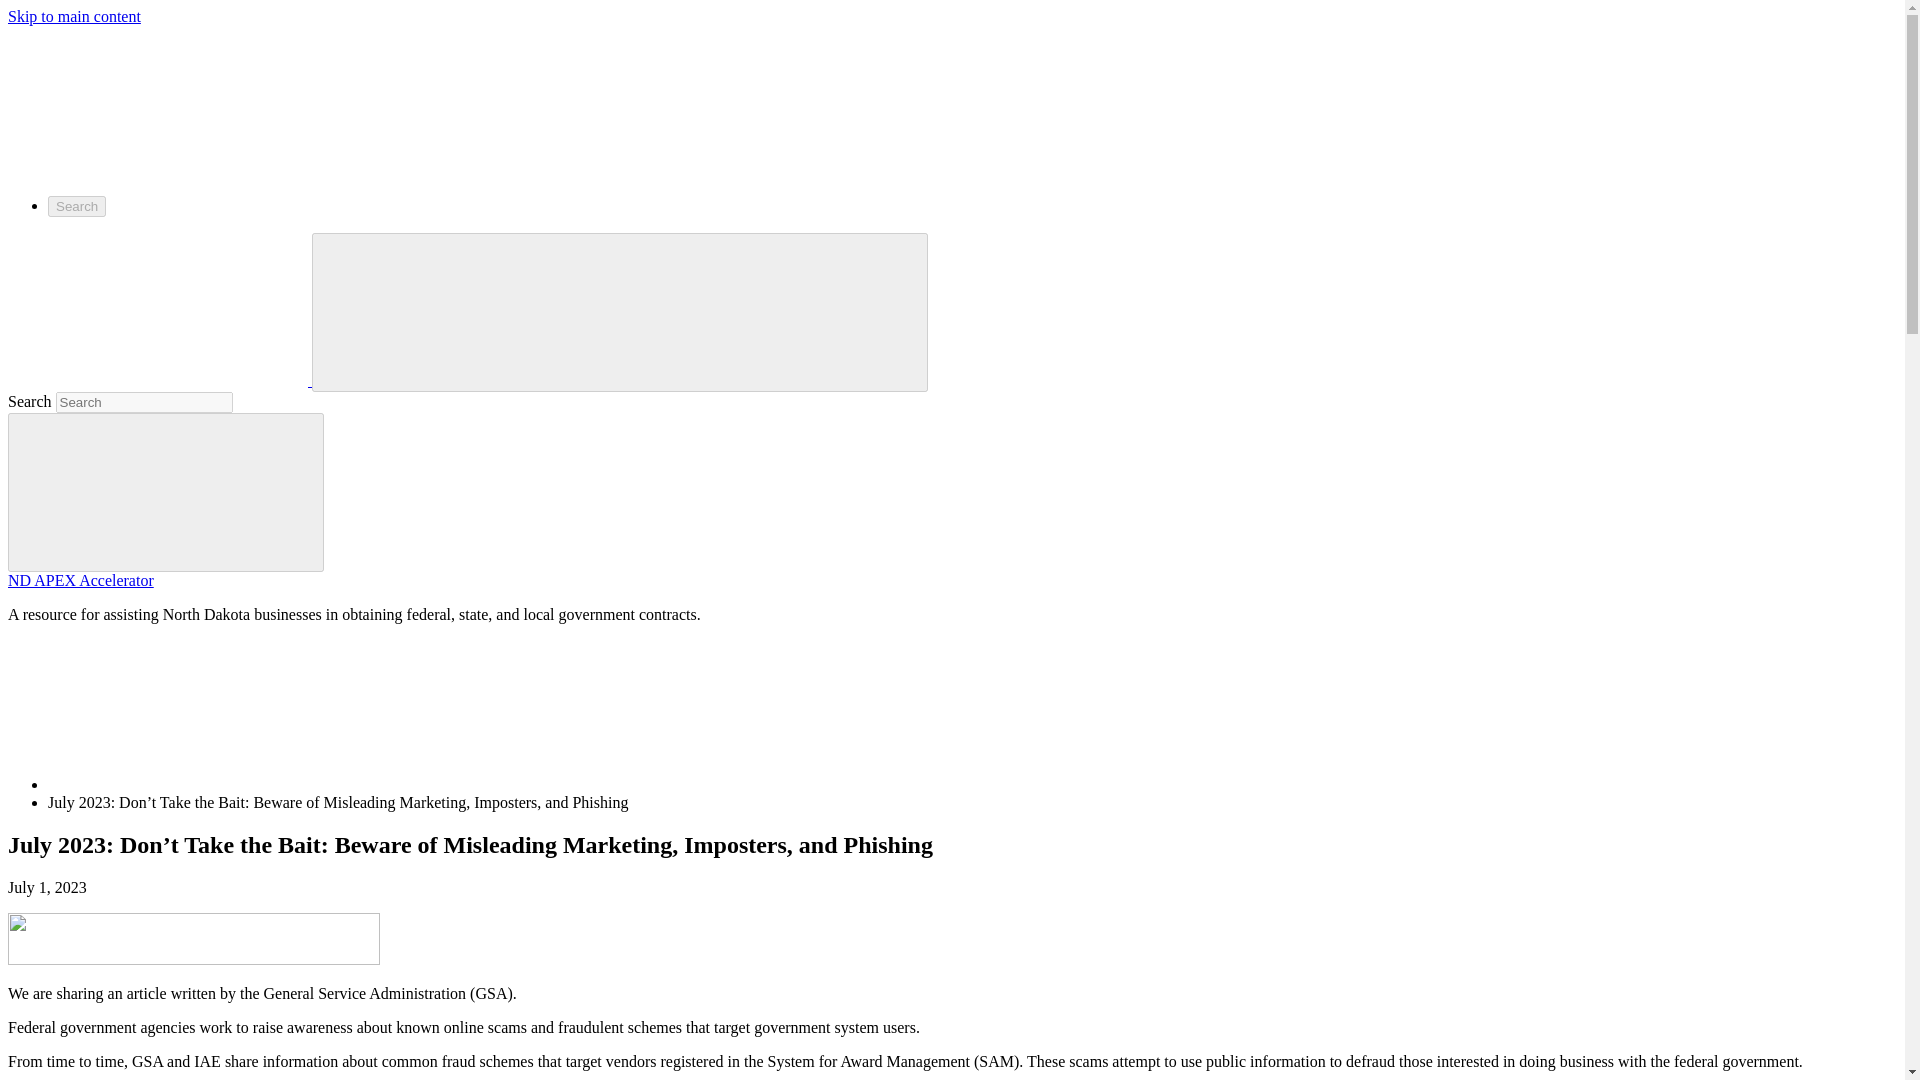 This screenshot has width=1920, height=1080. What do you see at coordinates (74, 16) in the screenshot?
I see `Skip to main content` at bounding box center [74, 16].